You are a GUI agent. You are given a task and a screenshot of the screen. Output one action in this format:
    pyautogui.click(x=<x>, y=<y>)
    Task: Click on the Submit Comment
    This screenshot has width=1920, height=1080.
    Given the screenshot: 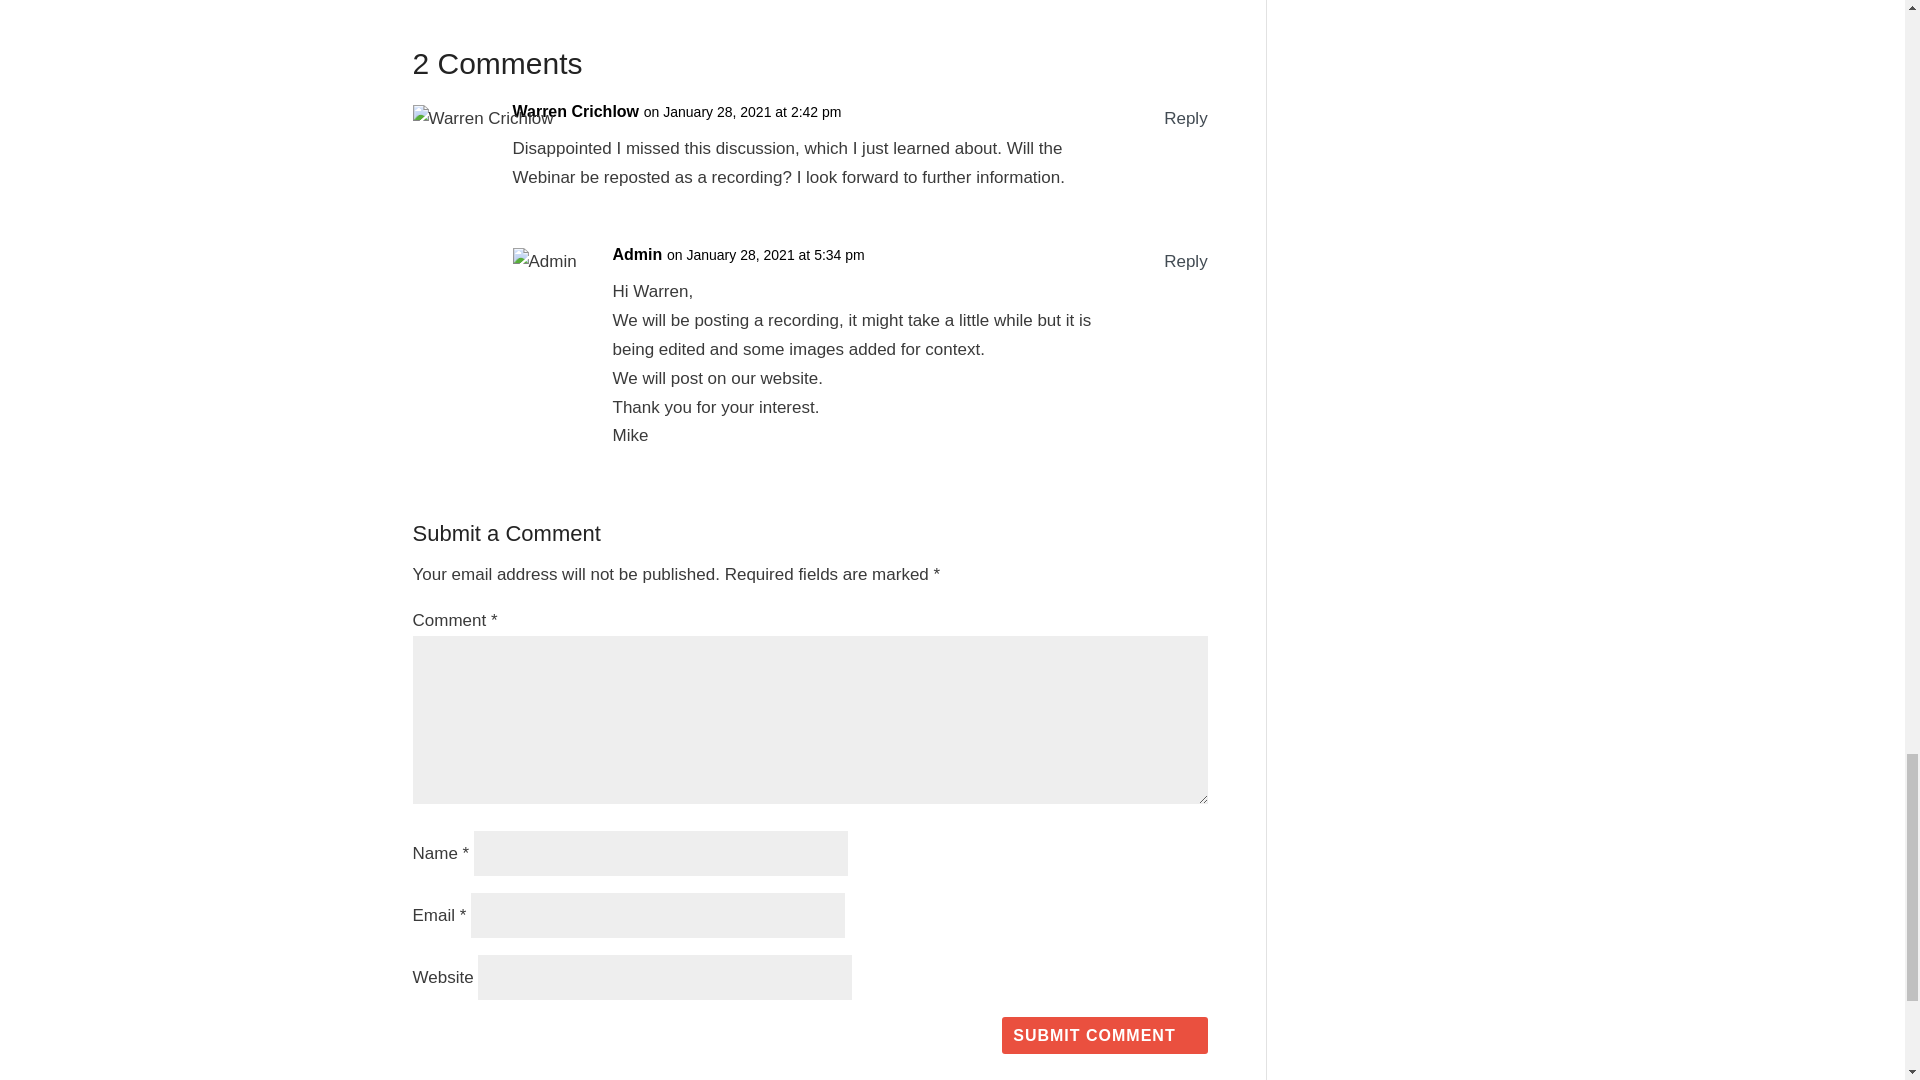 What is the action you would take?
    pyautogui.click(x=1104, y=1036)
    